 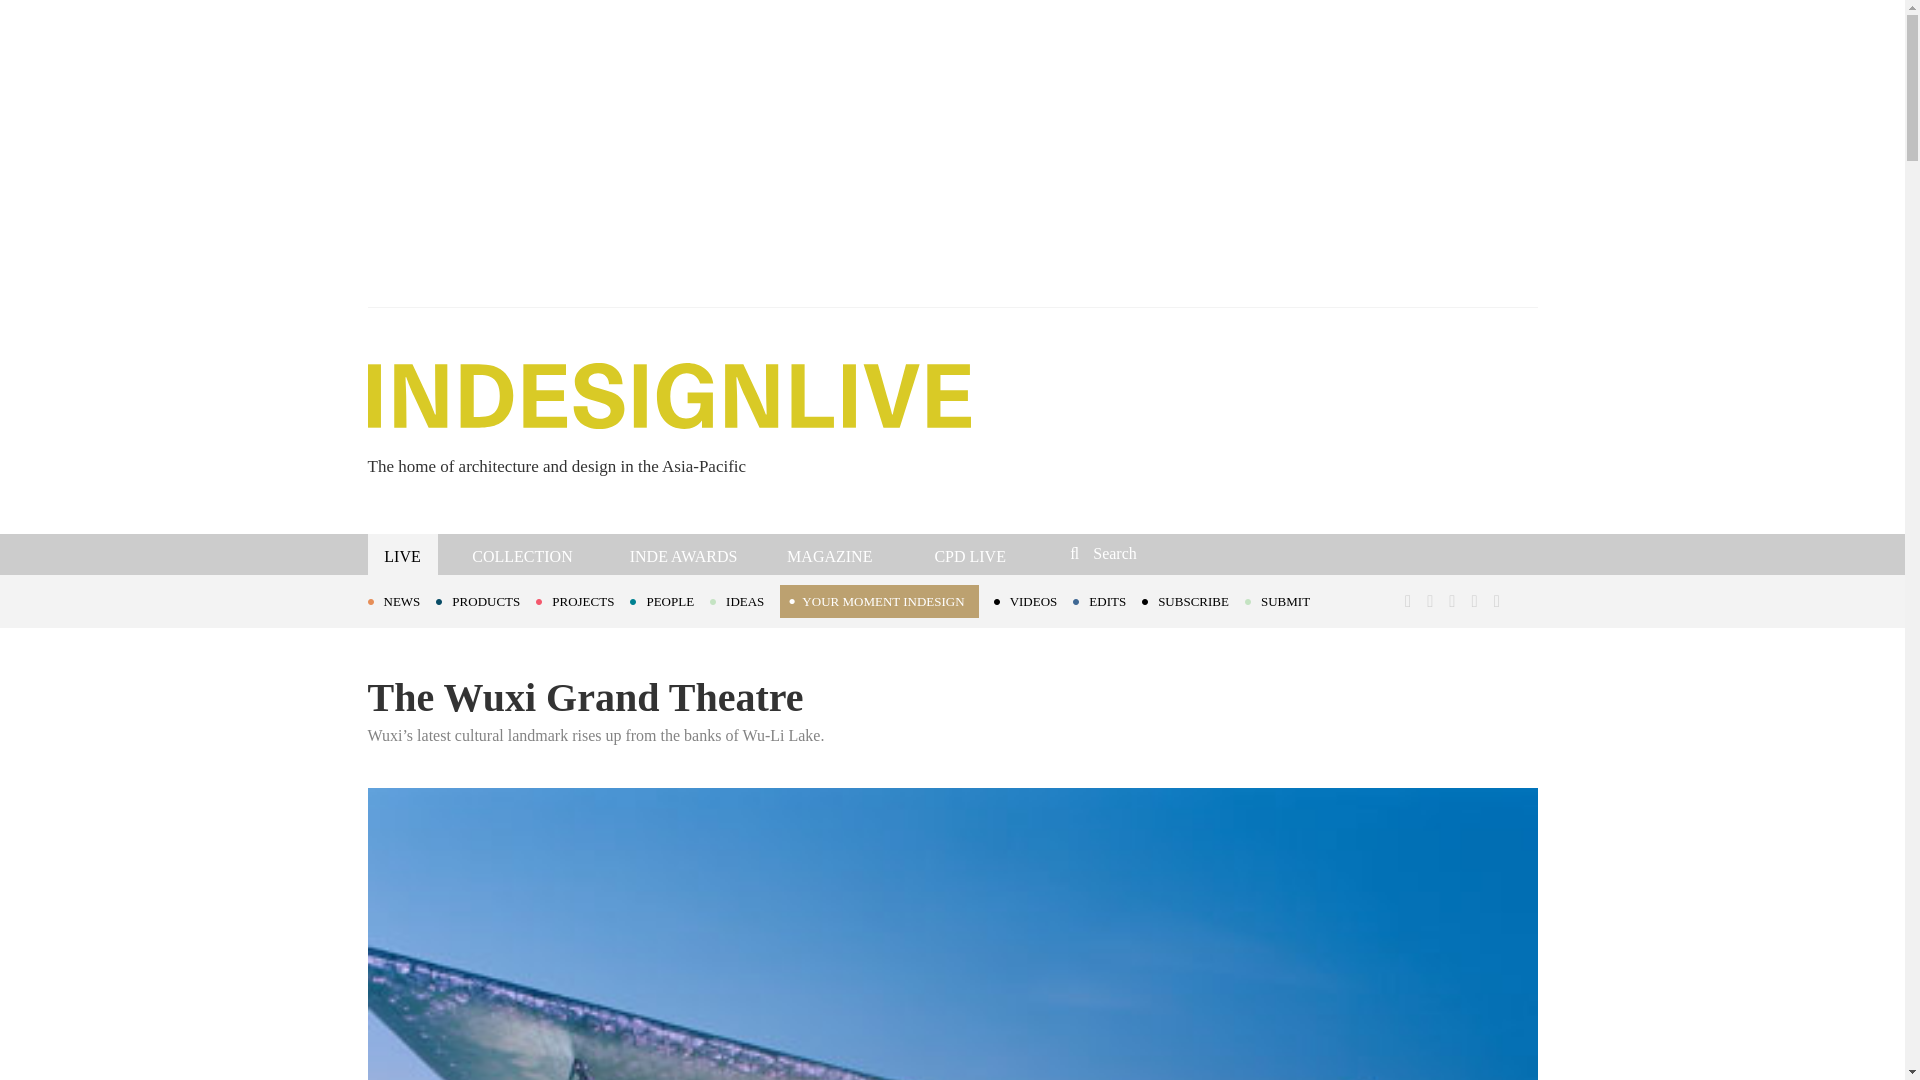 What do you see at coordinates (744, 600) in the screenshot?
I see `IDEAS` at bounding box center [744, 600].